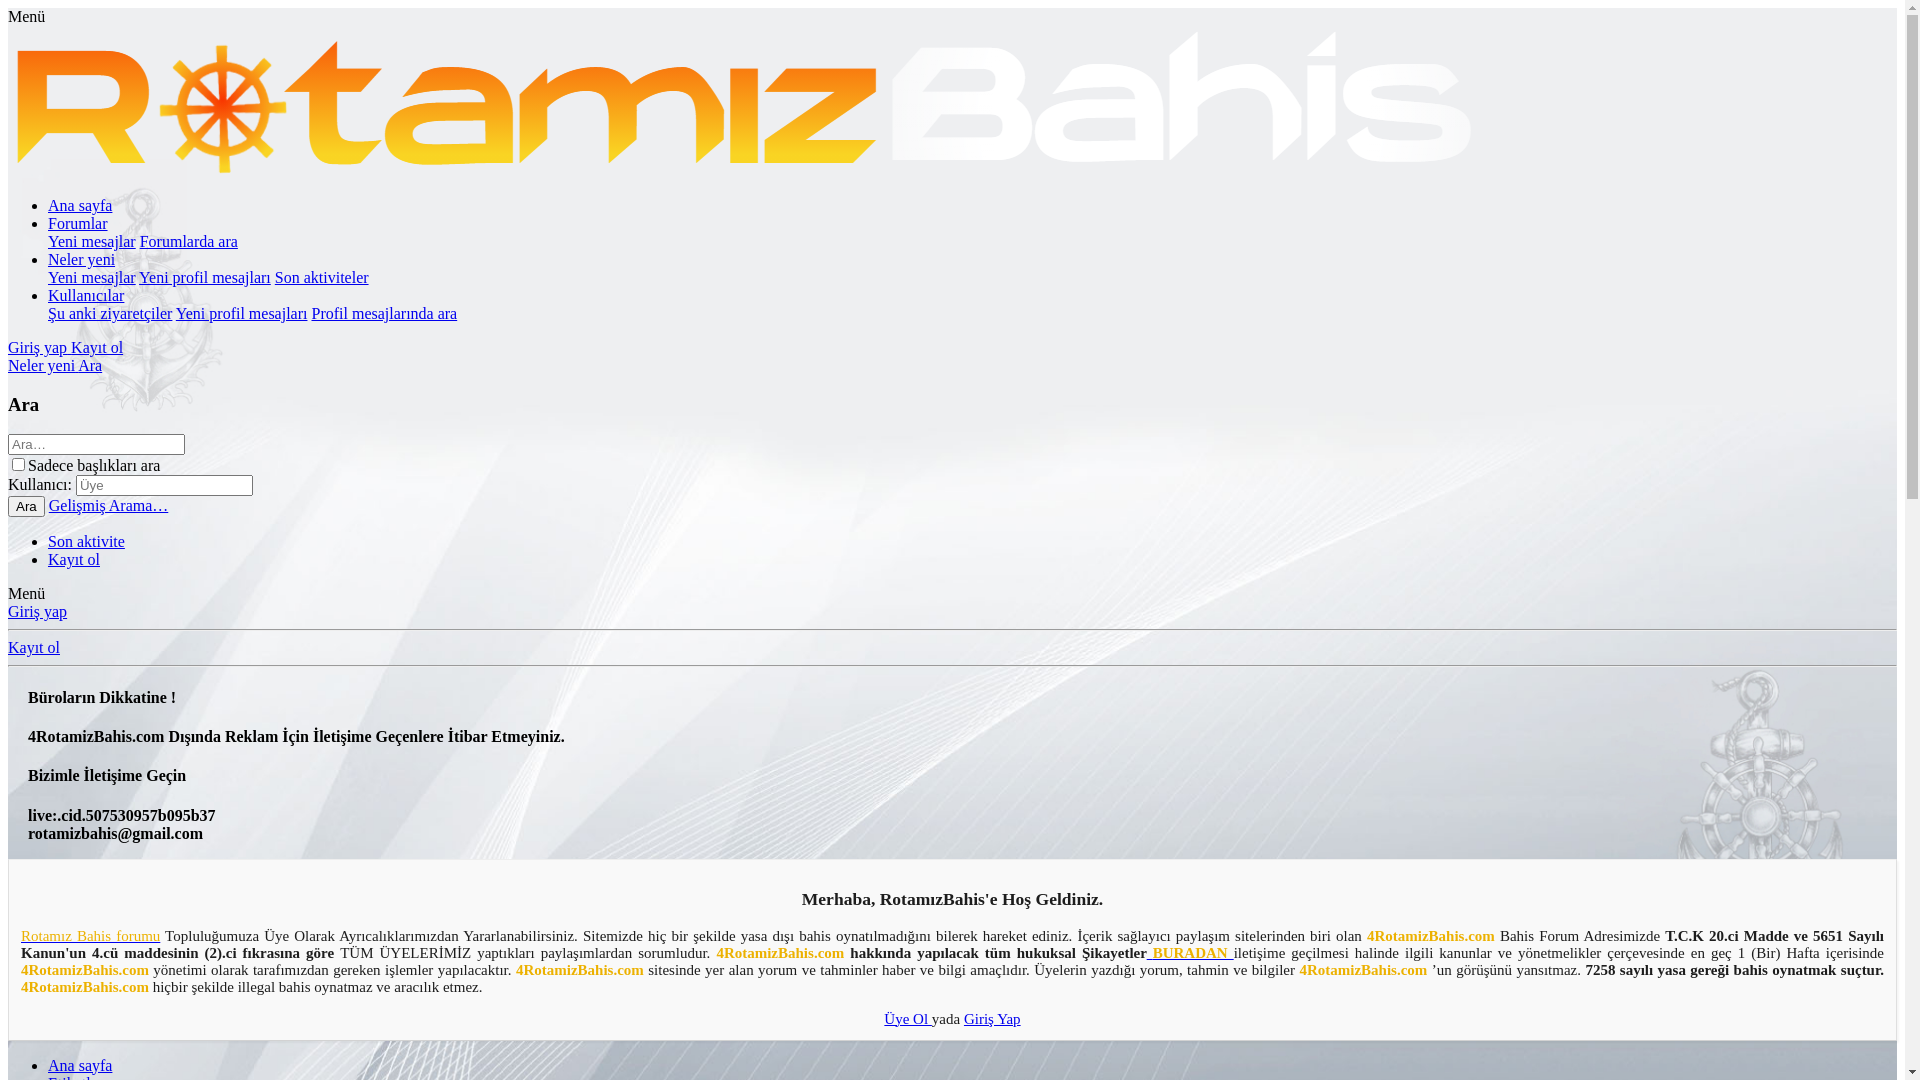  Describe the element at coordinates (92, 242) in the screenshot. I see `Yeni mesajlar` at that location.